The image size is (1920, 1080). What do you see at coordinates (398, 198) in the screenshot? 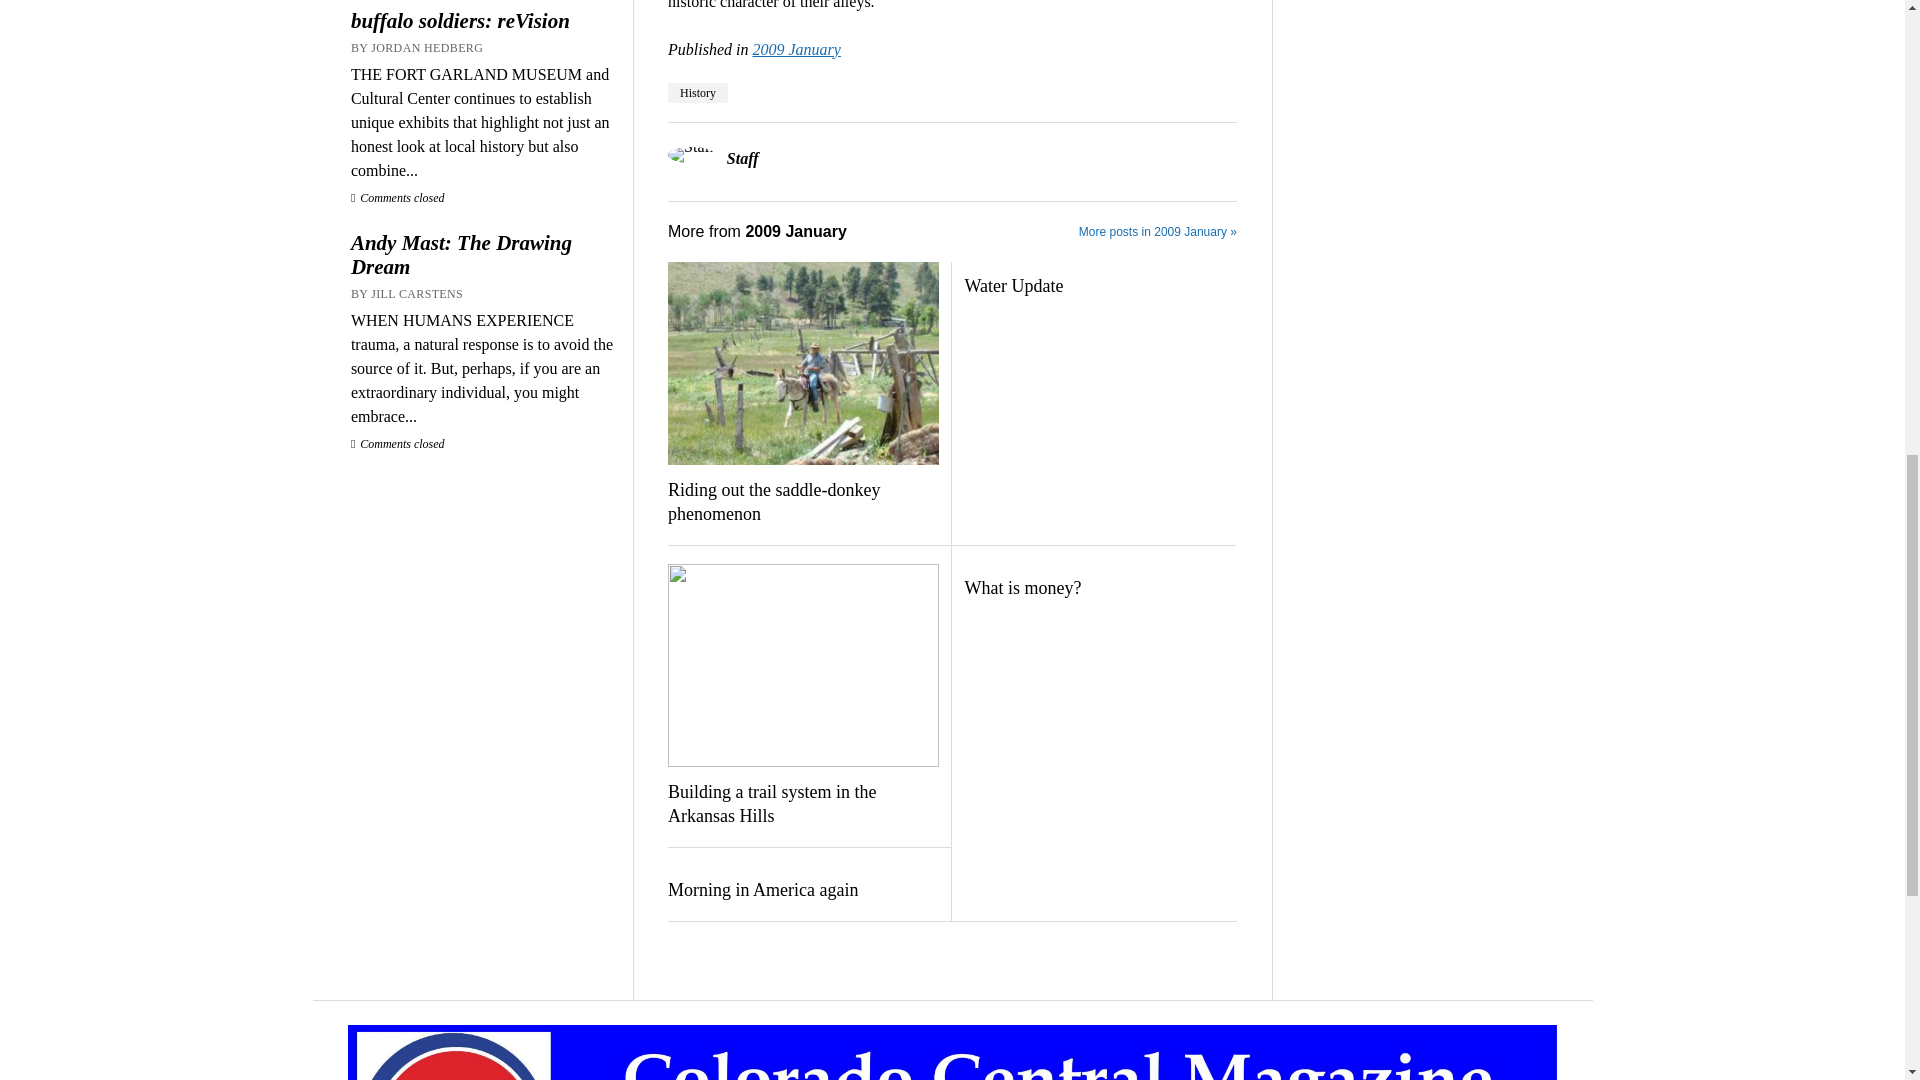
I see `Comments closed` at bounding box center [398, 198].